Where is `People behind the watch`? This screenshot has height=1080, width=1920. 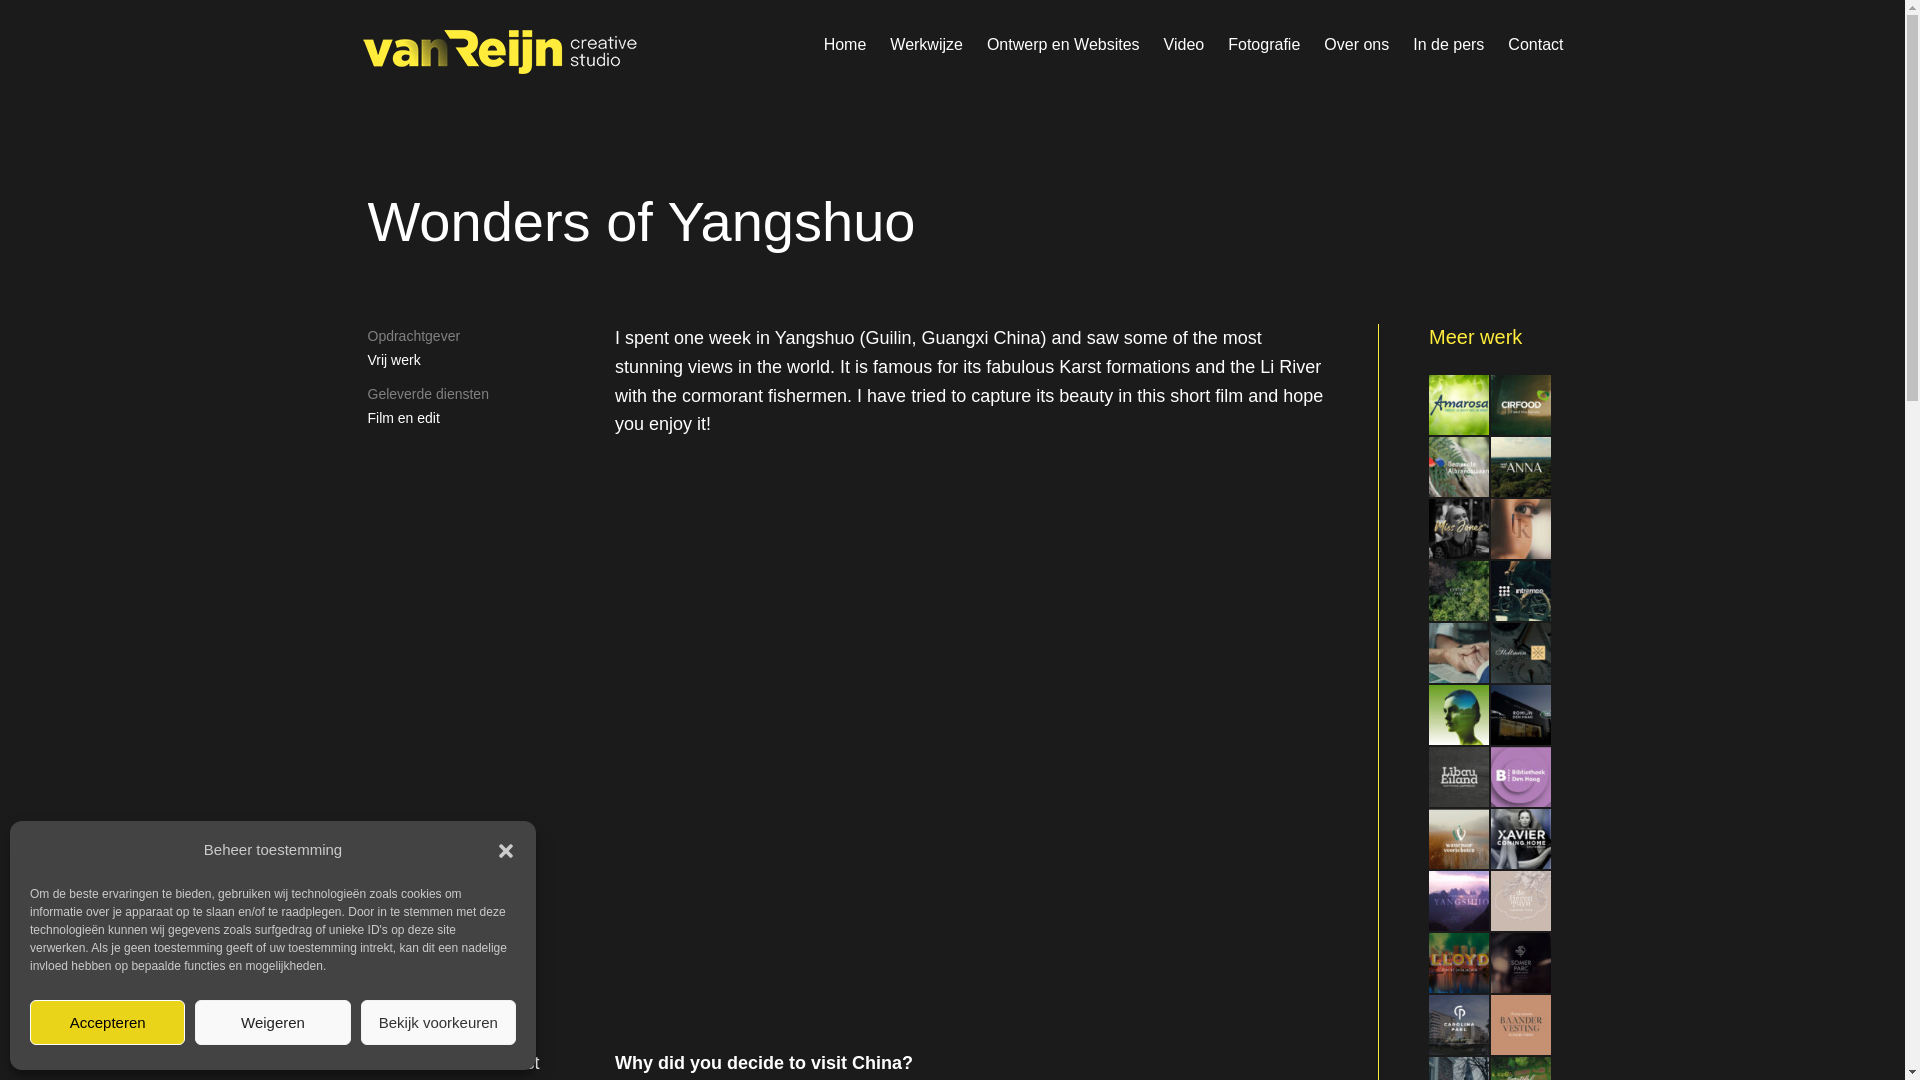
People behind the watch is located at coordinates (1520, 654).